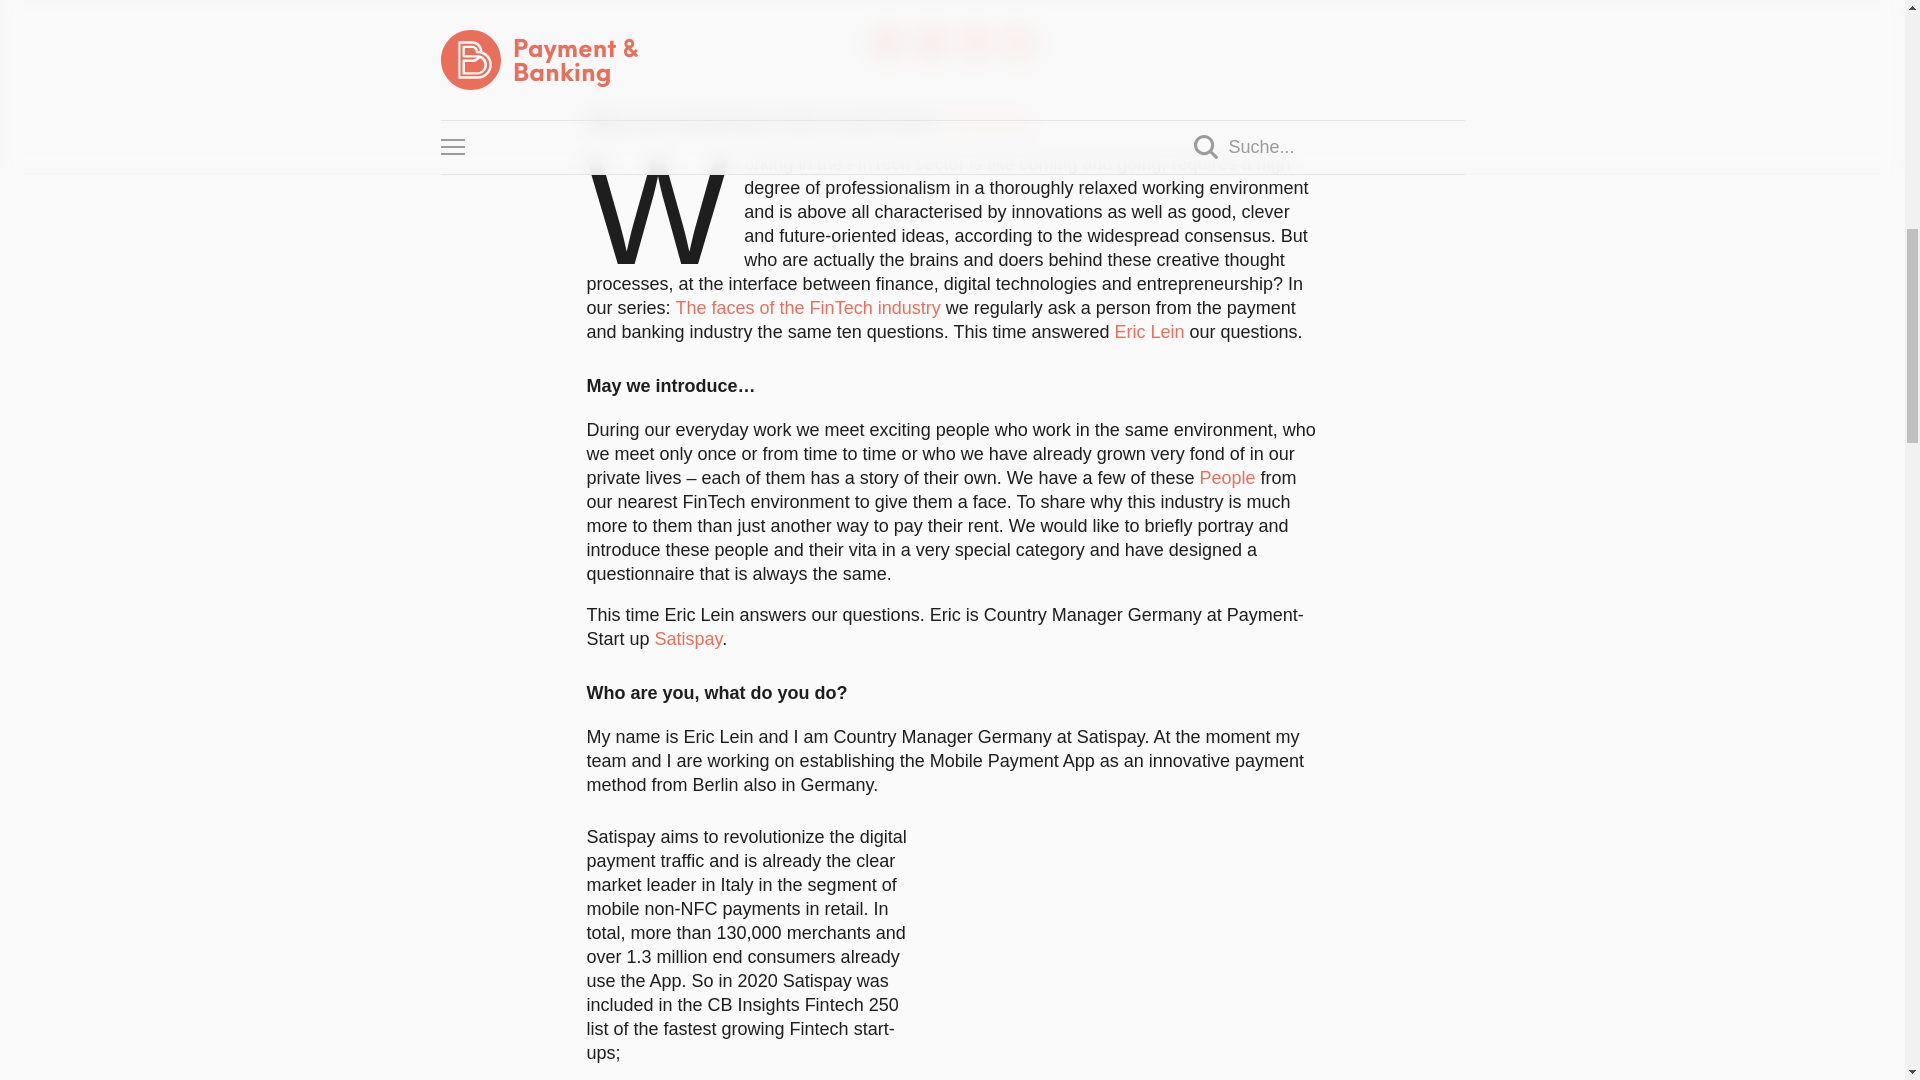 Image resolution: width=1920 pixels, height=1080 pixels. Describe the element at coordinates (1226, 478) in the screenshot. I see `People` at that location.